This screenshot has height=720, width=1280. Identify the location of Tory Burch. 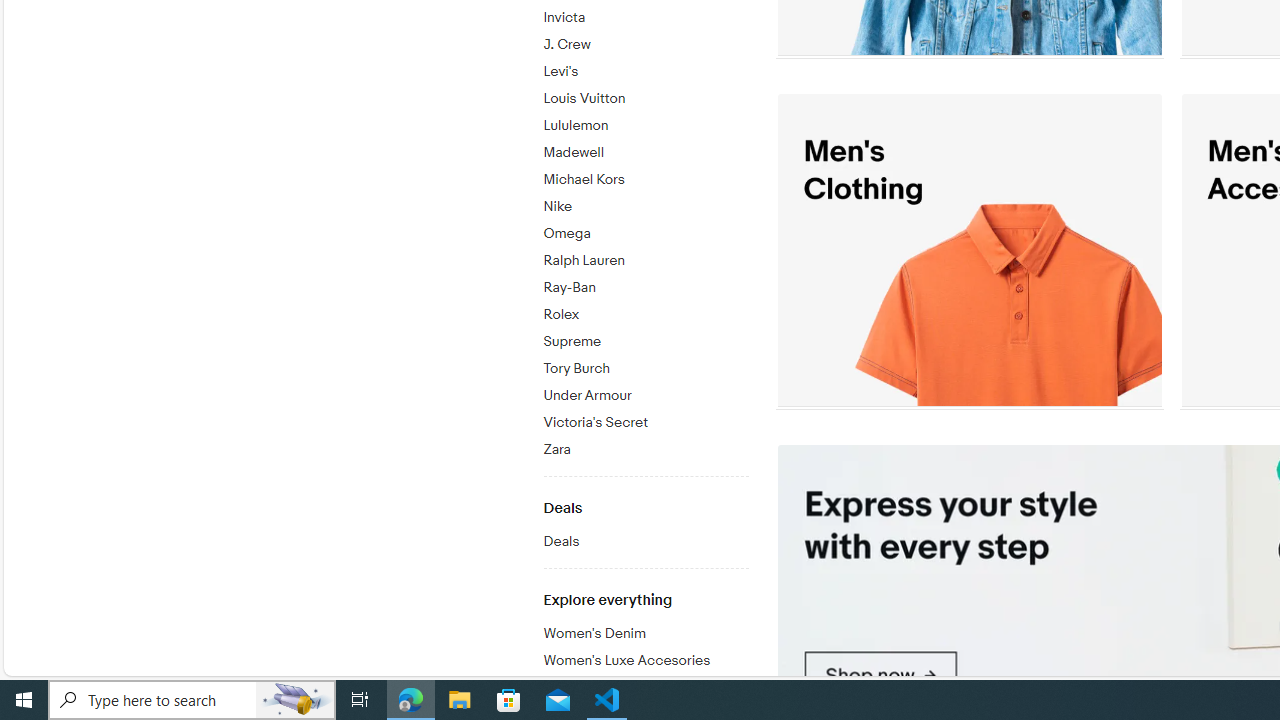
(645, 365).